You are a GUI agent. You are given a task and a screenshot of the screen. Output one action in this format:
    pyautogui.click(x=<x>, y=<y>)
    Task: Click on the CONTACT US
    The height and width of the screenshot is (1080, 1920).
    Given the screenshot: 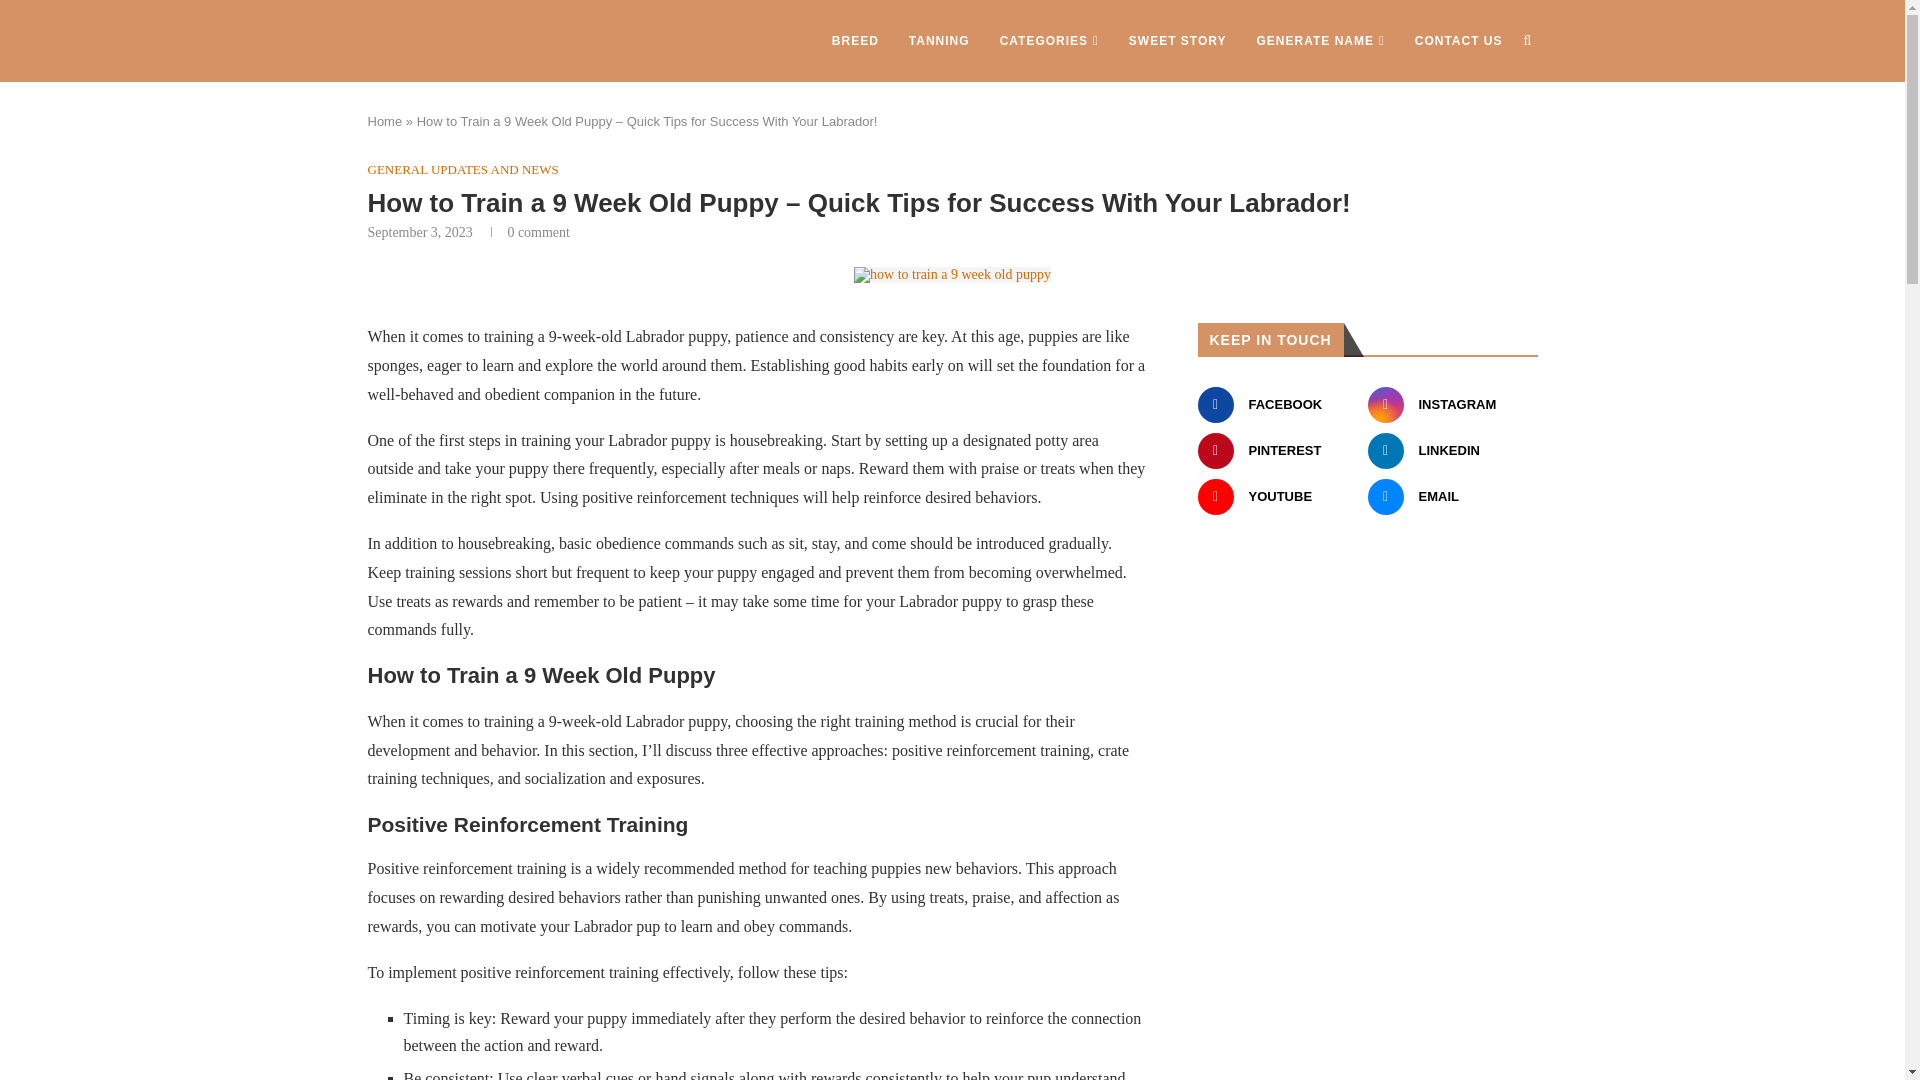 What is the action you would take?
    pyautogui.click(x=1459, y=41)
    